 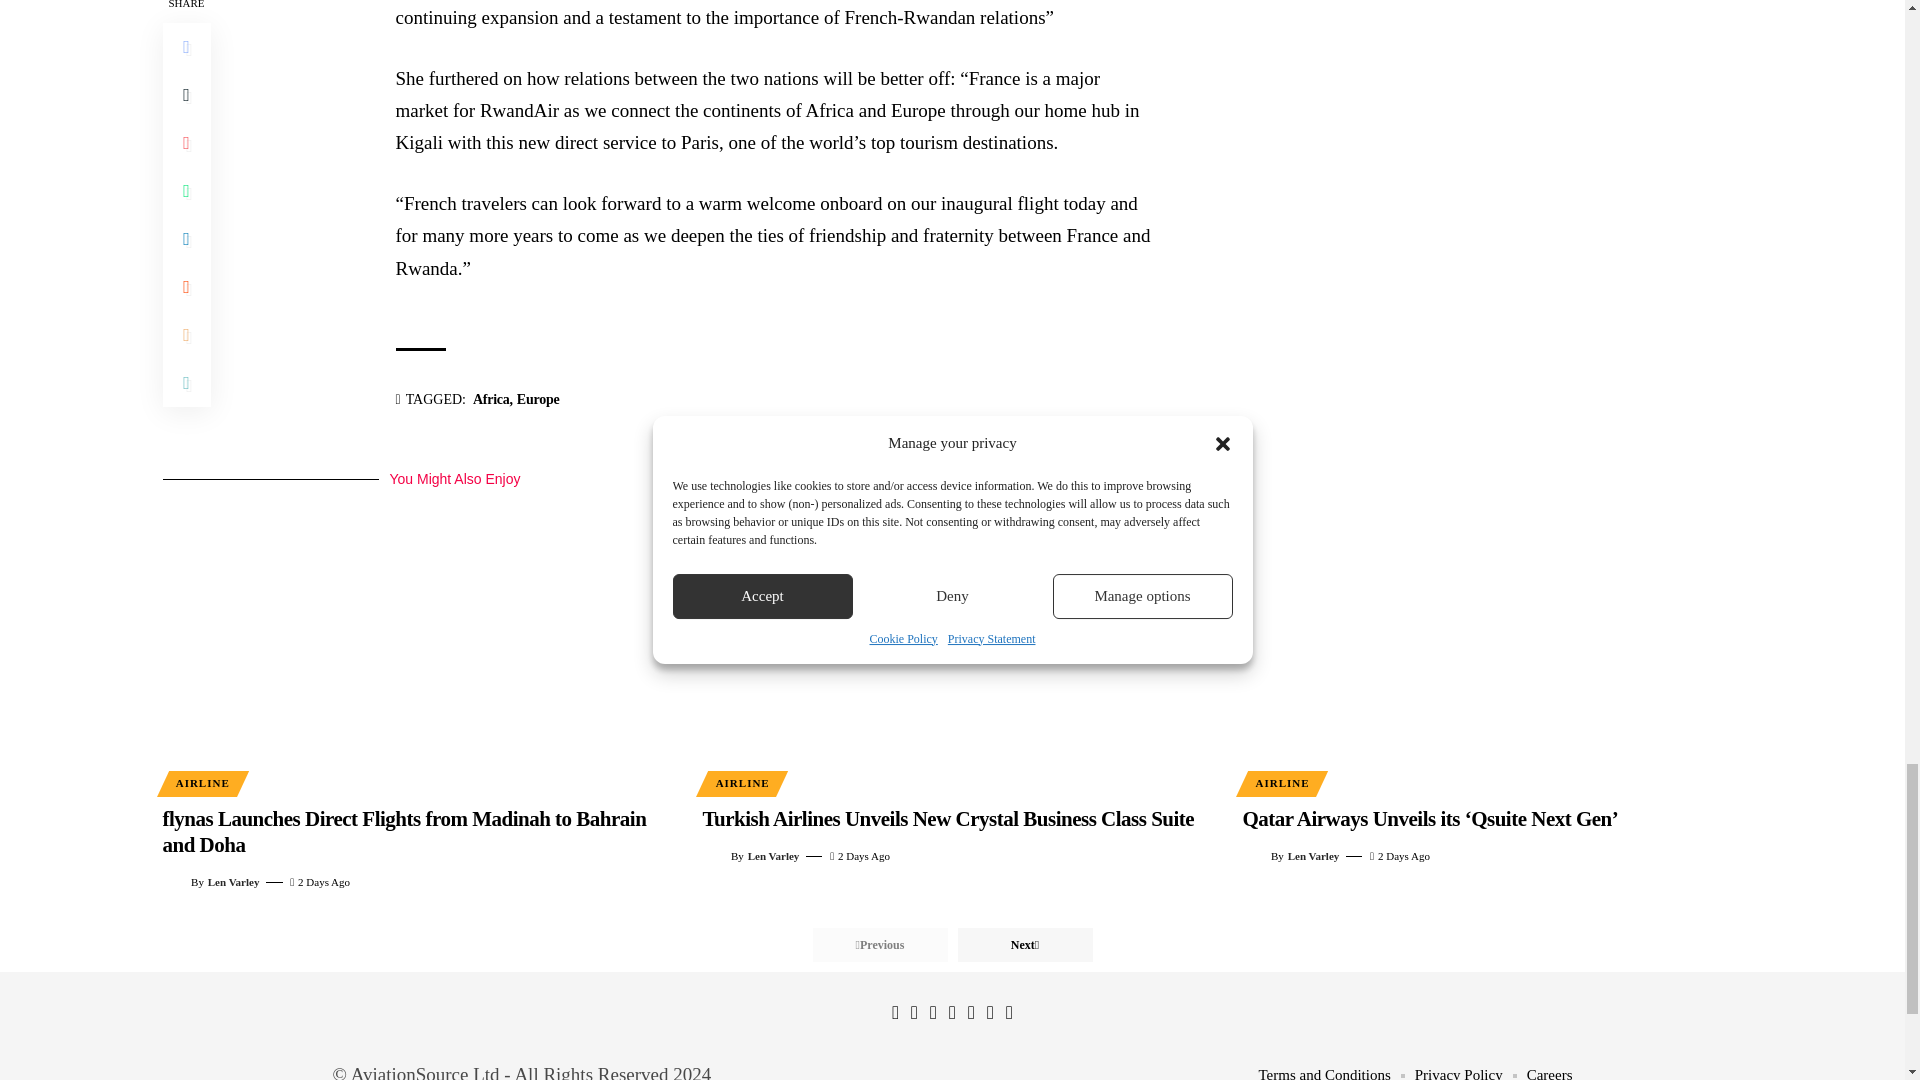 What do you see at coordinates (952, 640) in the screenshot?
I see `Turkish Airlines Unveils New Crystal Business Class Suite` at bounding box center [952, 640].